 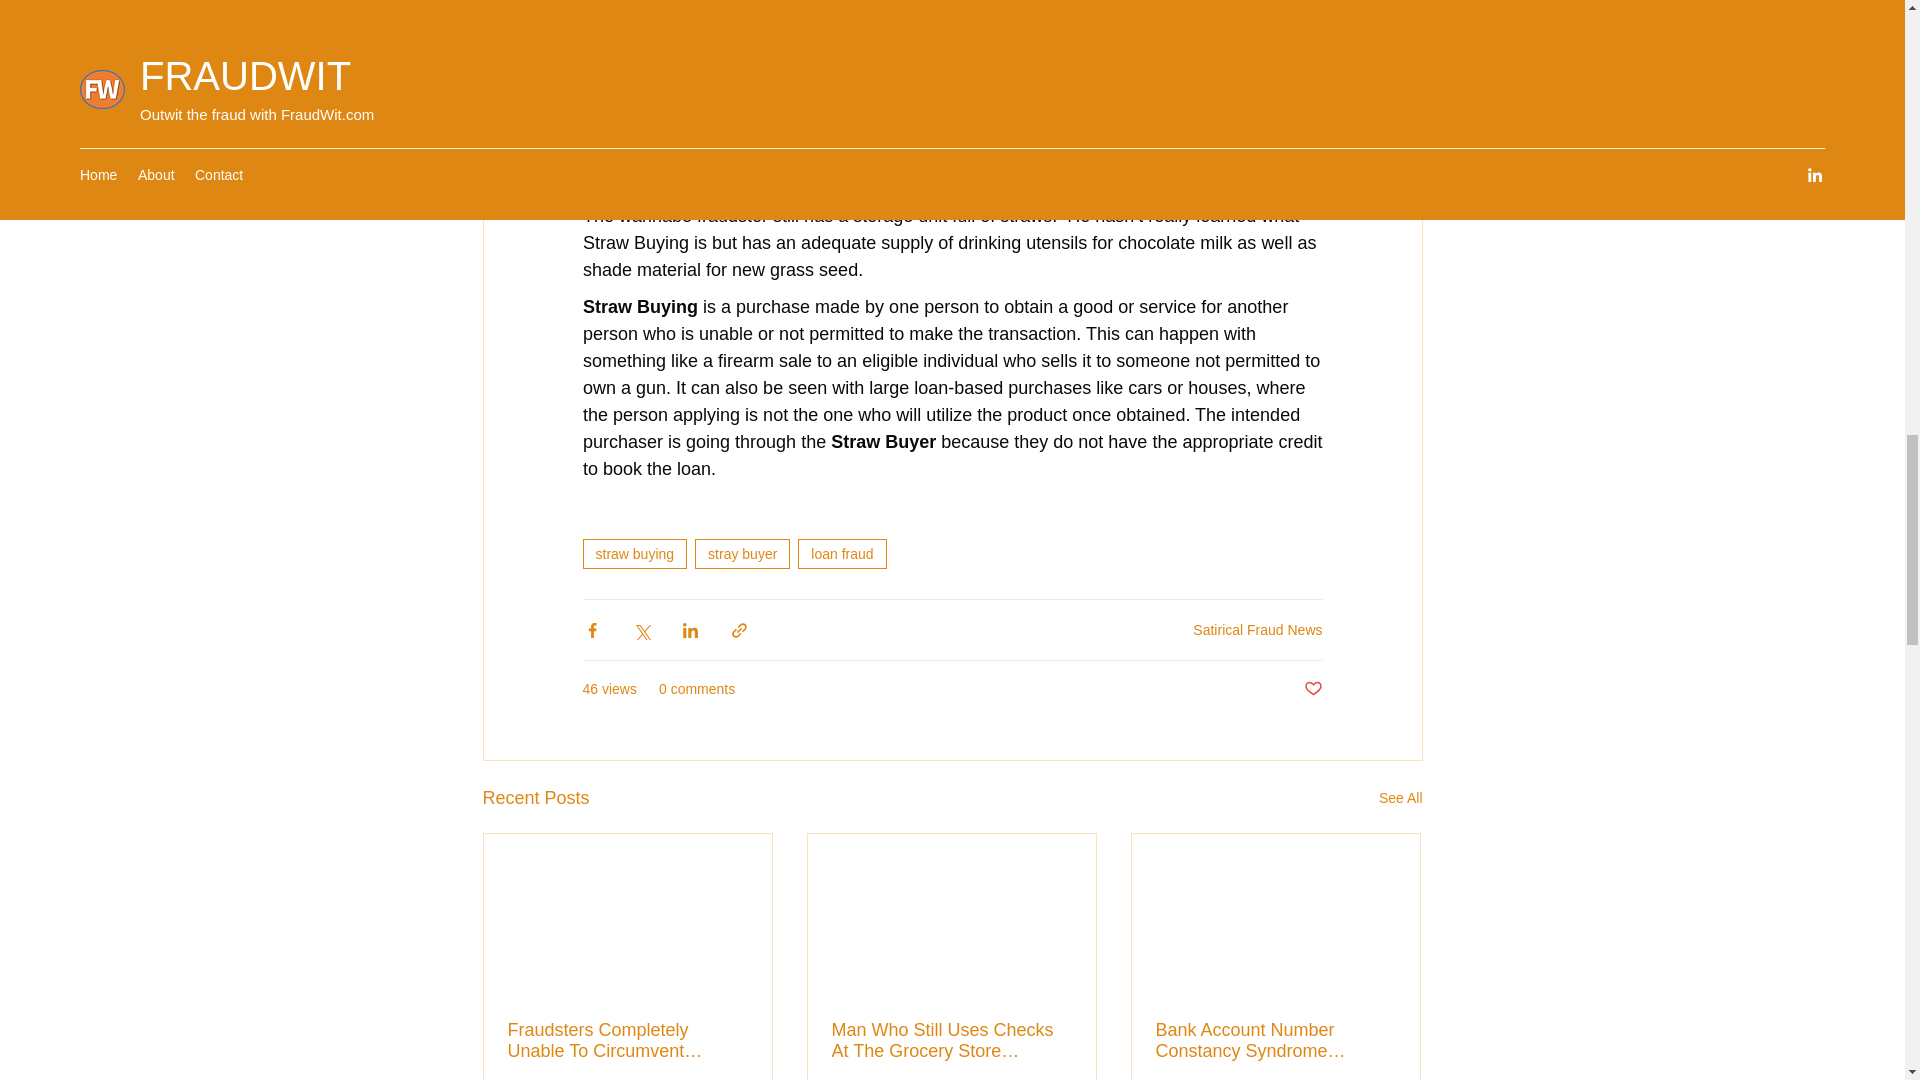 I want to click on straw buying, so click(x=634, y=554).